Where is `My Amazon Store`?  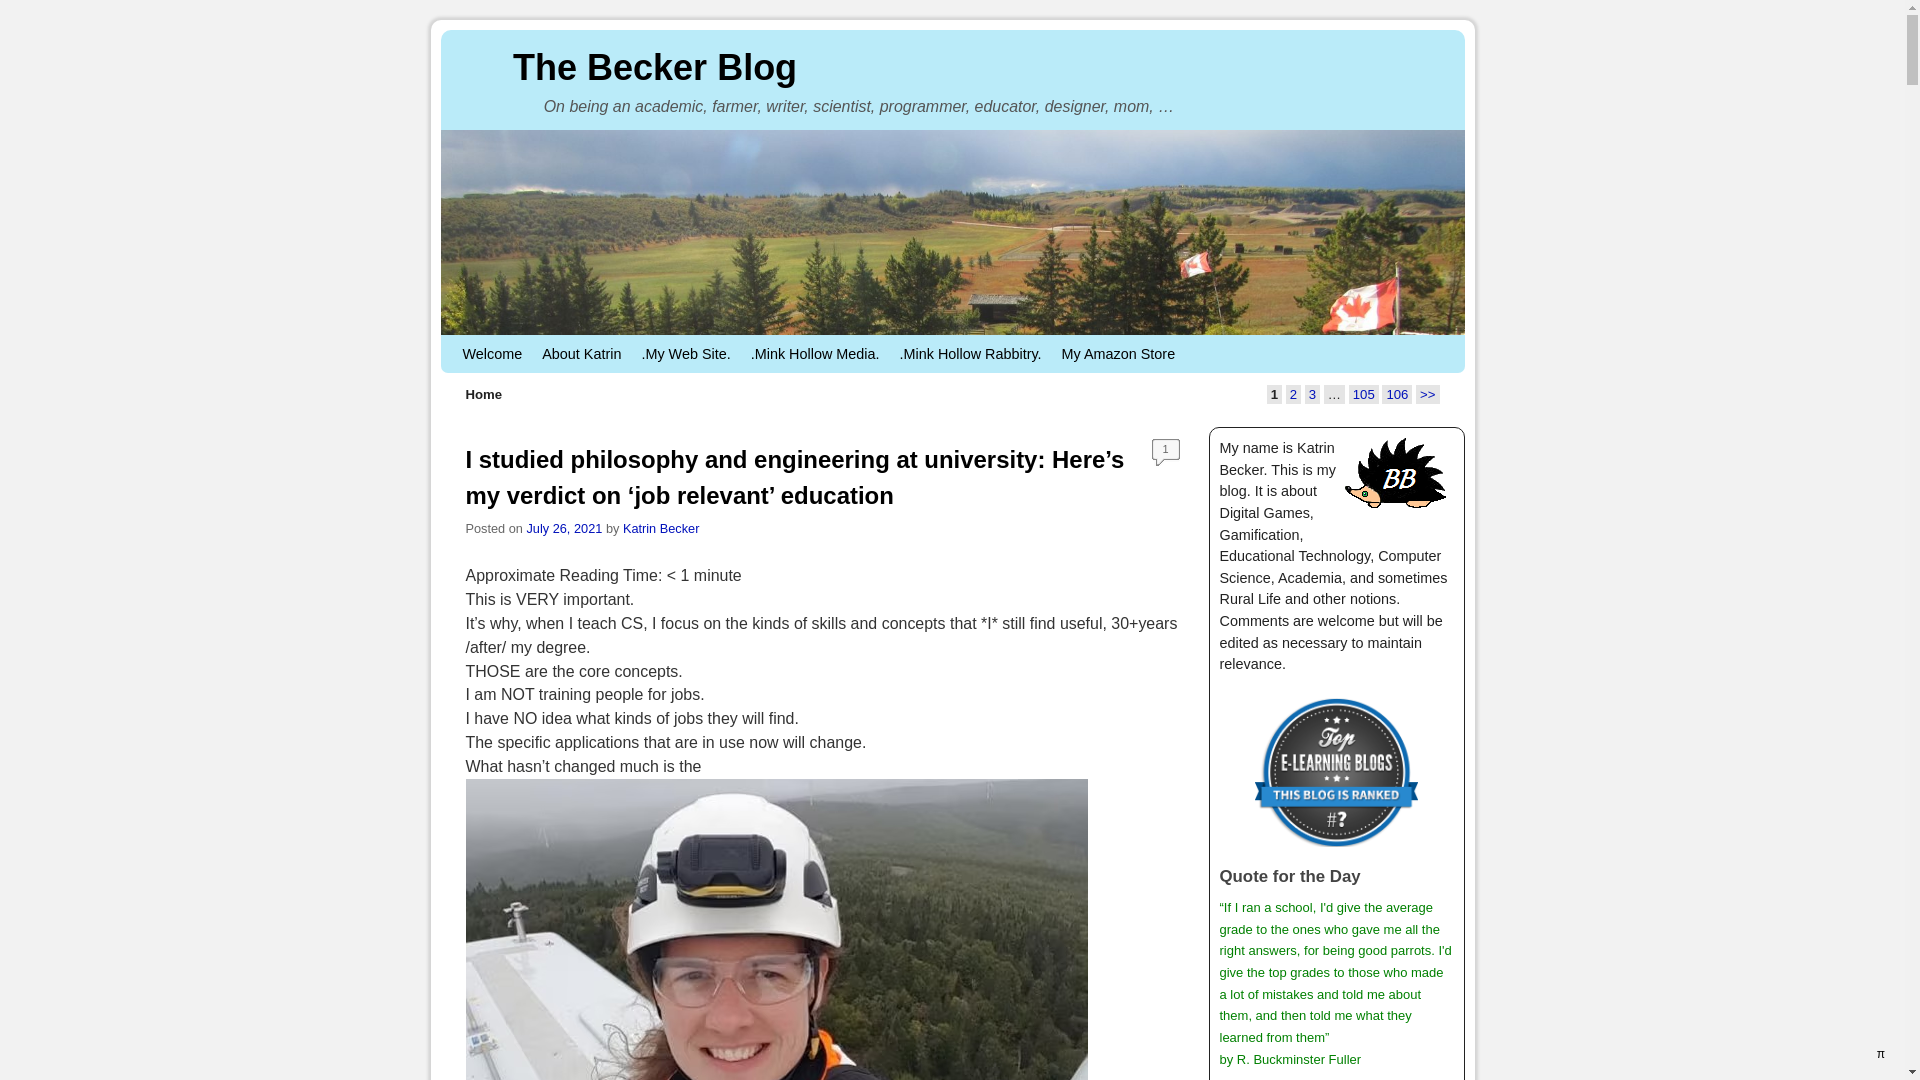
My Amazon Store is located at coordinates (1119, 354).